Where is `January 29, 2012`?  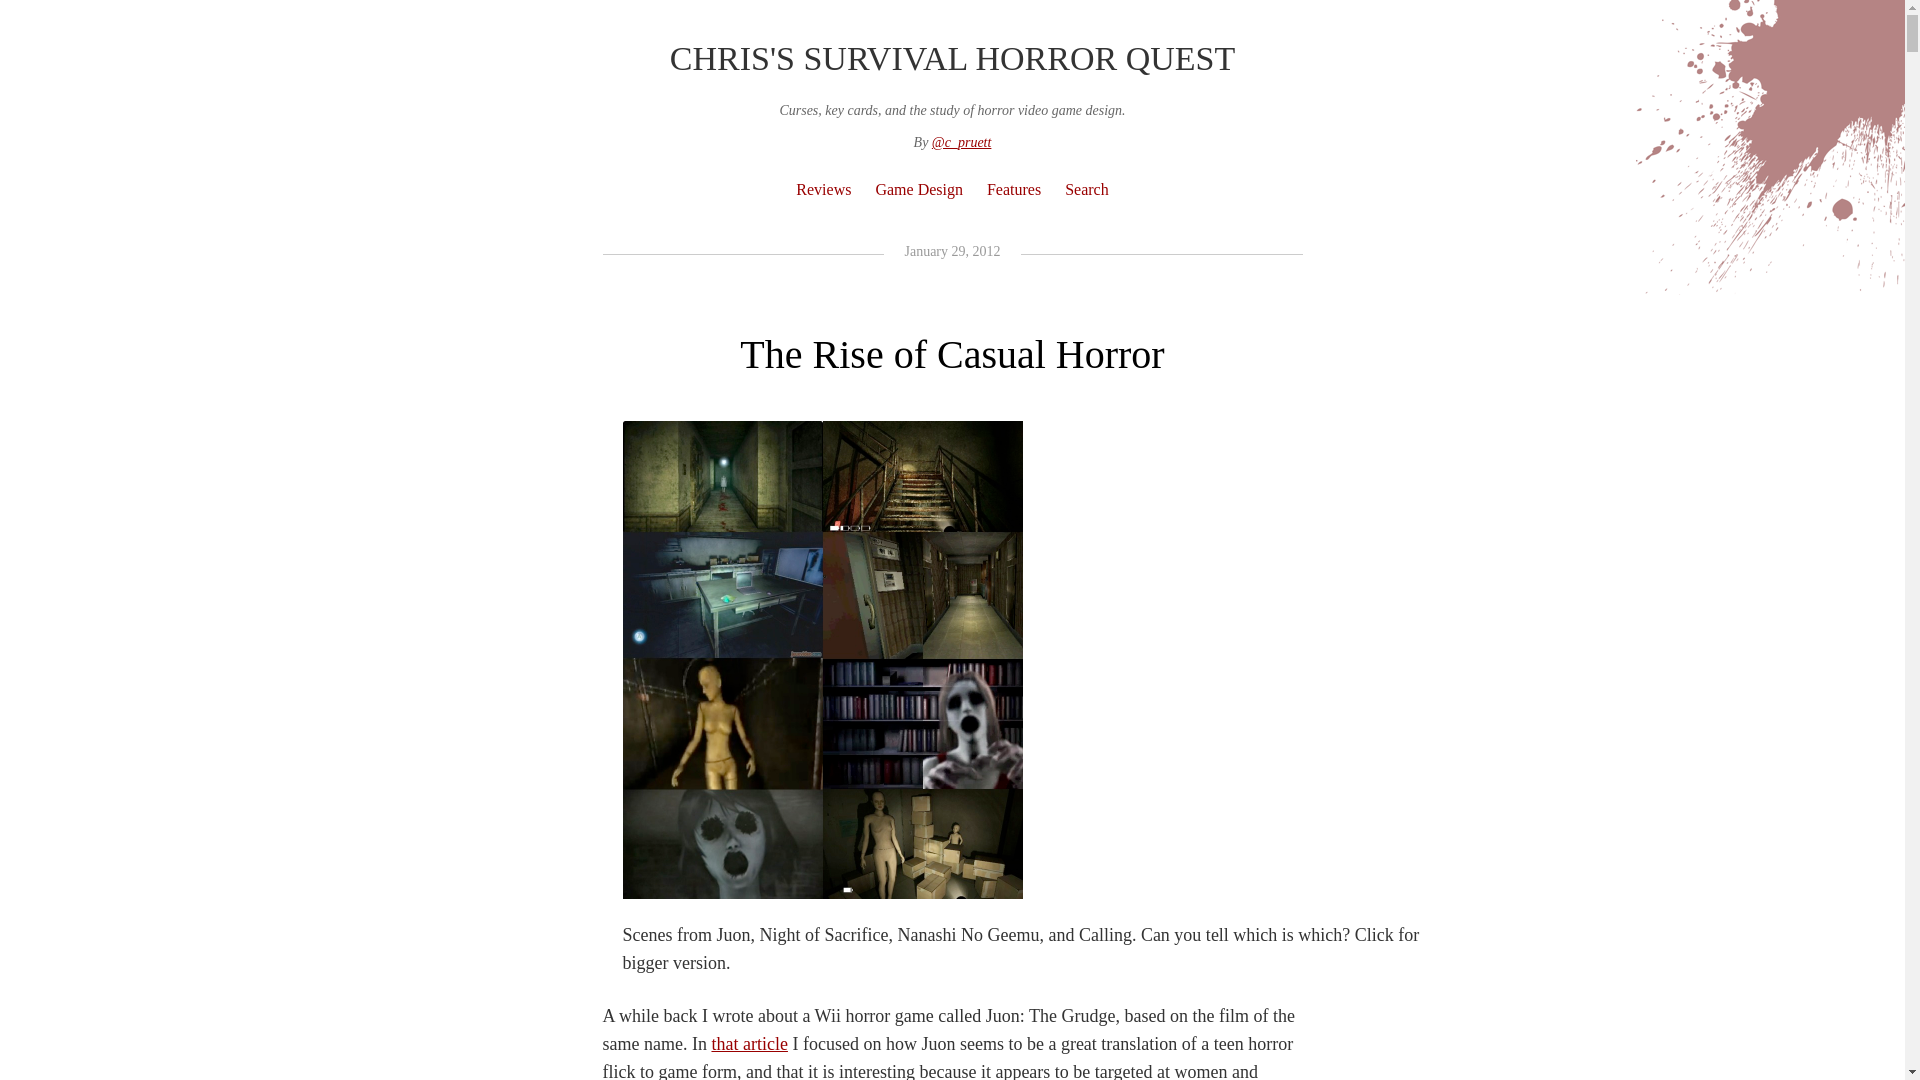 January 29, 2012 is located at coordinates (951, 252).